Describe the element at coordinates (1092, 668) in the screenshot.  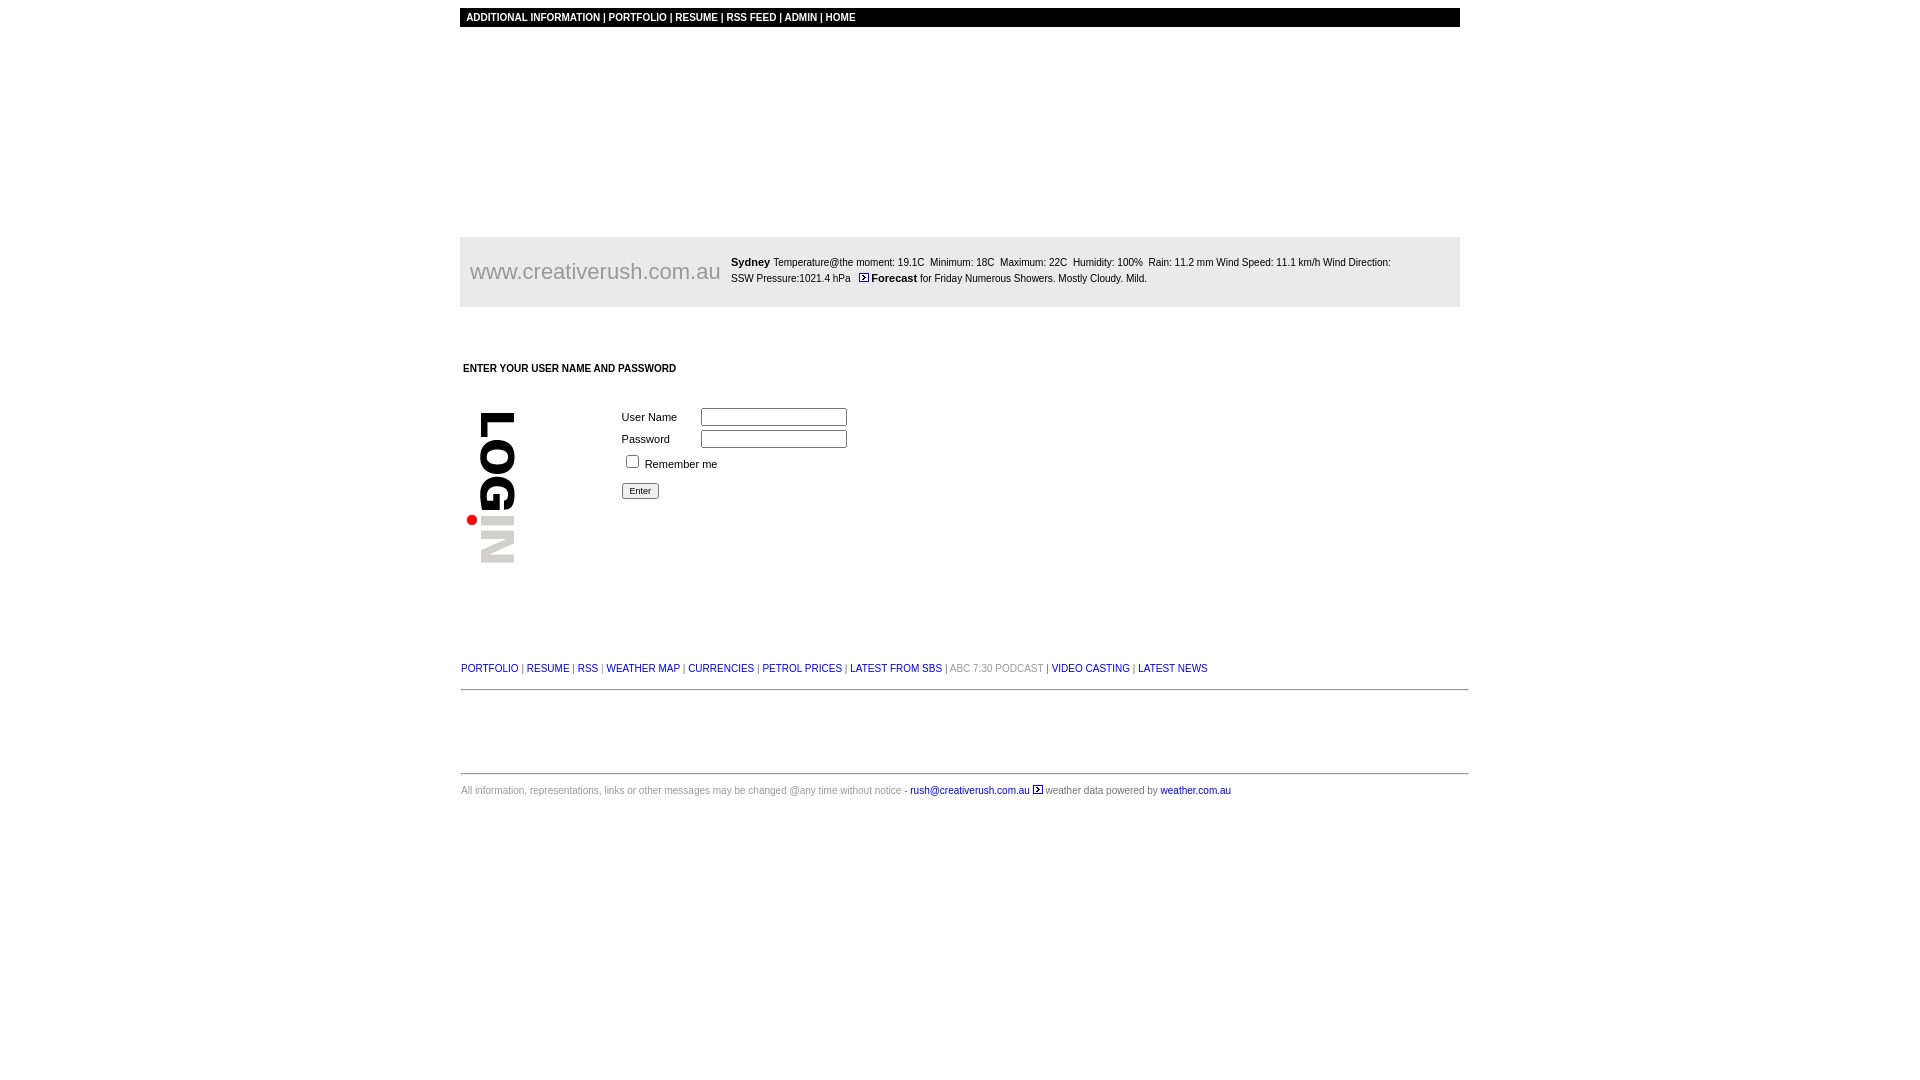
I see `VIDEO CASTING` at that location.